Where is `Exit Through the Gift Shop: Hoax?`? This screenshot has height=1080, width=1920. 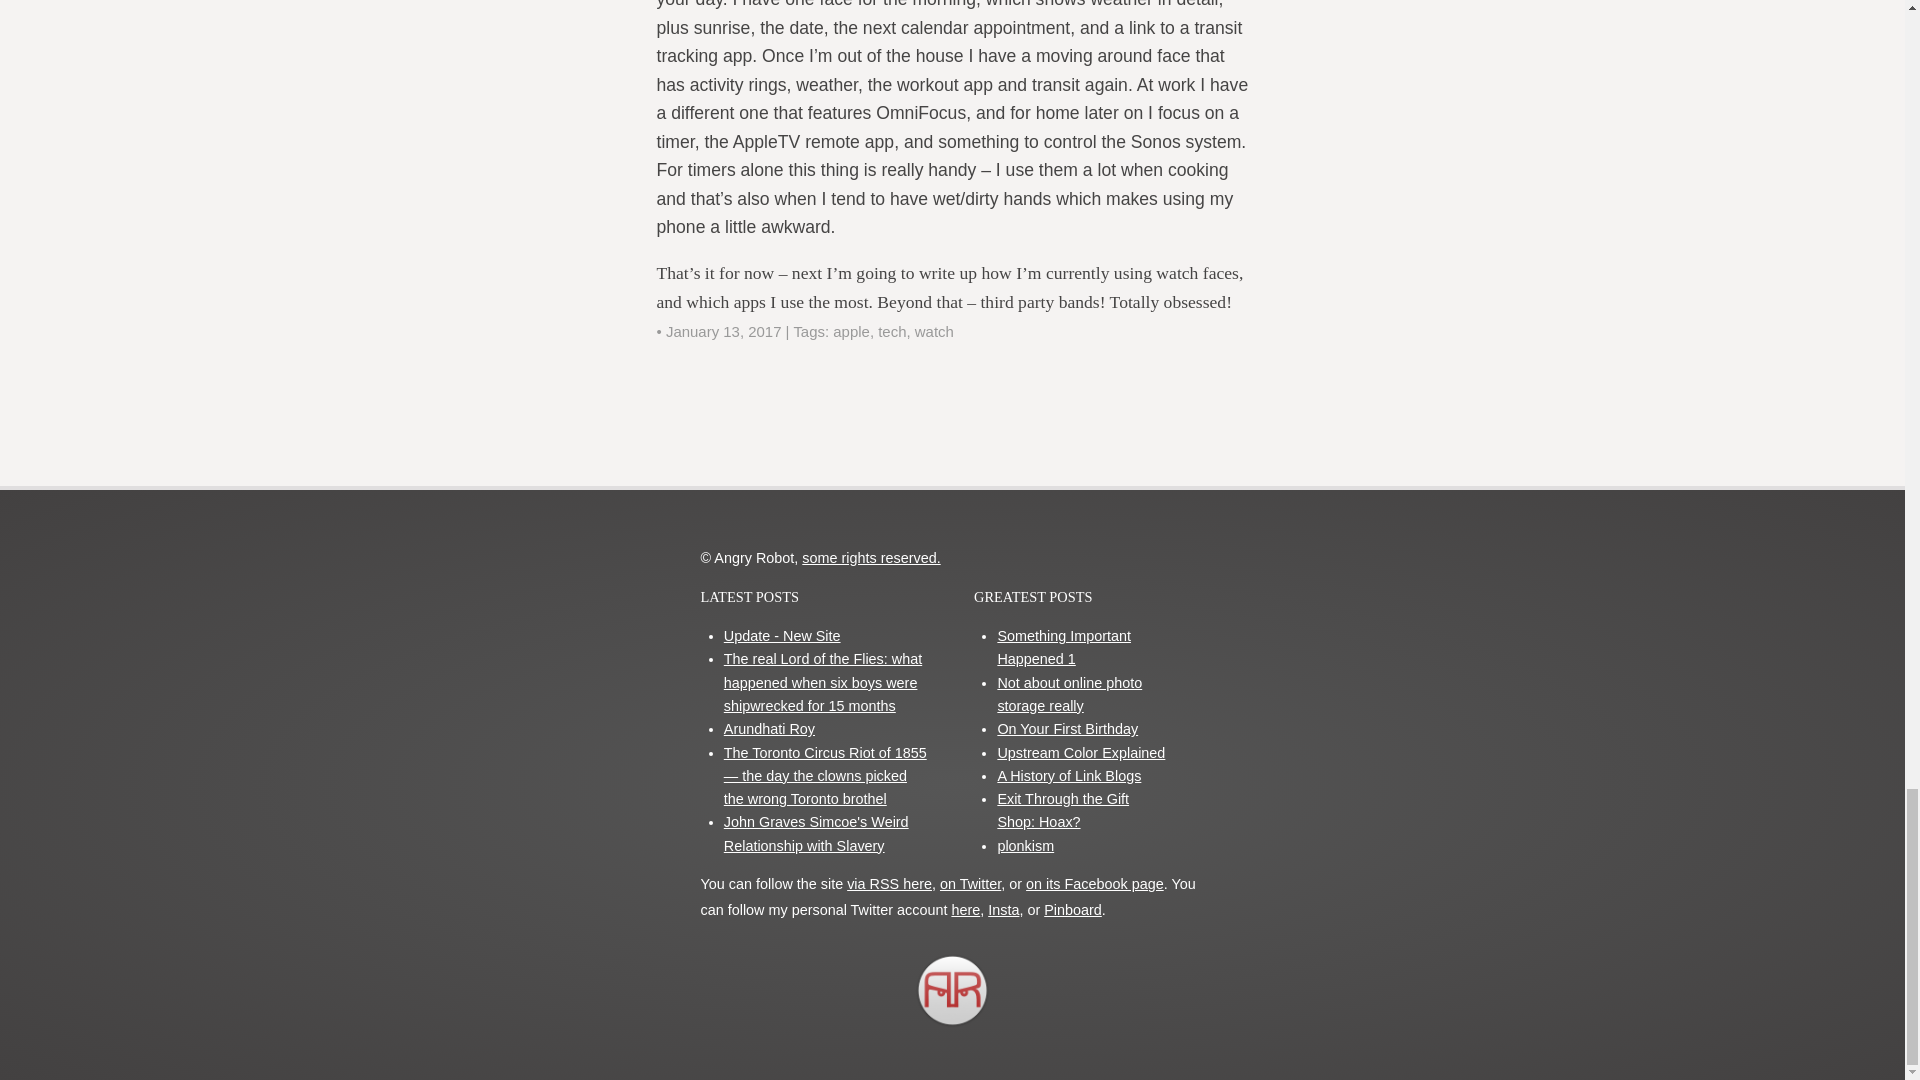
Exit Through the Gift Shop: Hoax? is located at coordinates (1062, 810).